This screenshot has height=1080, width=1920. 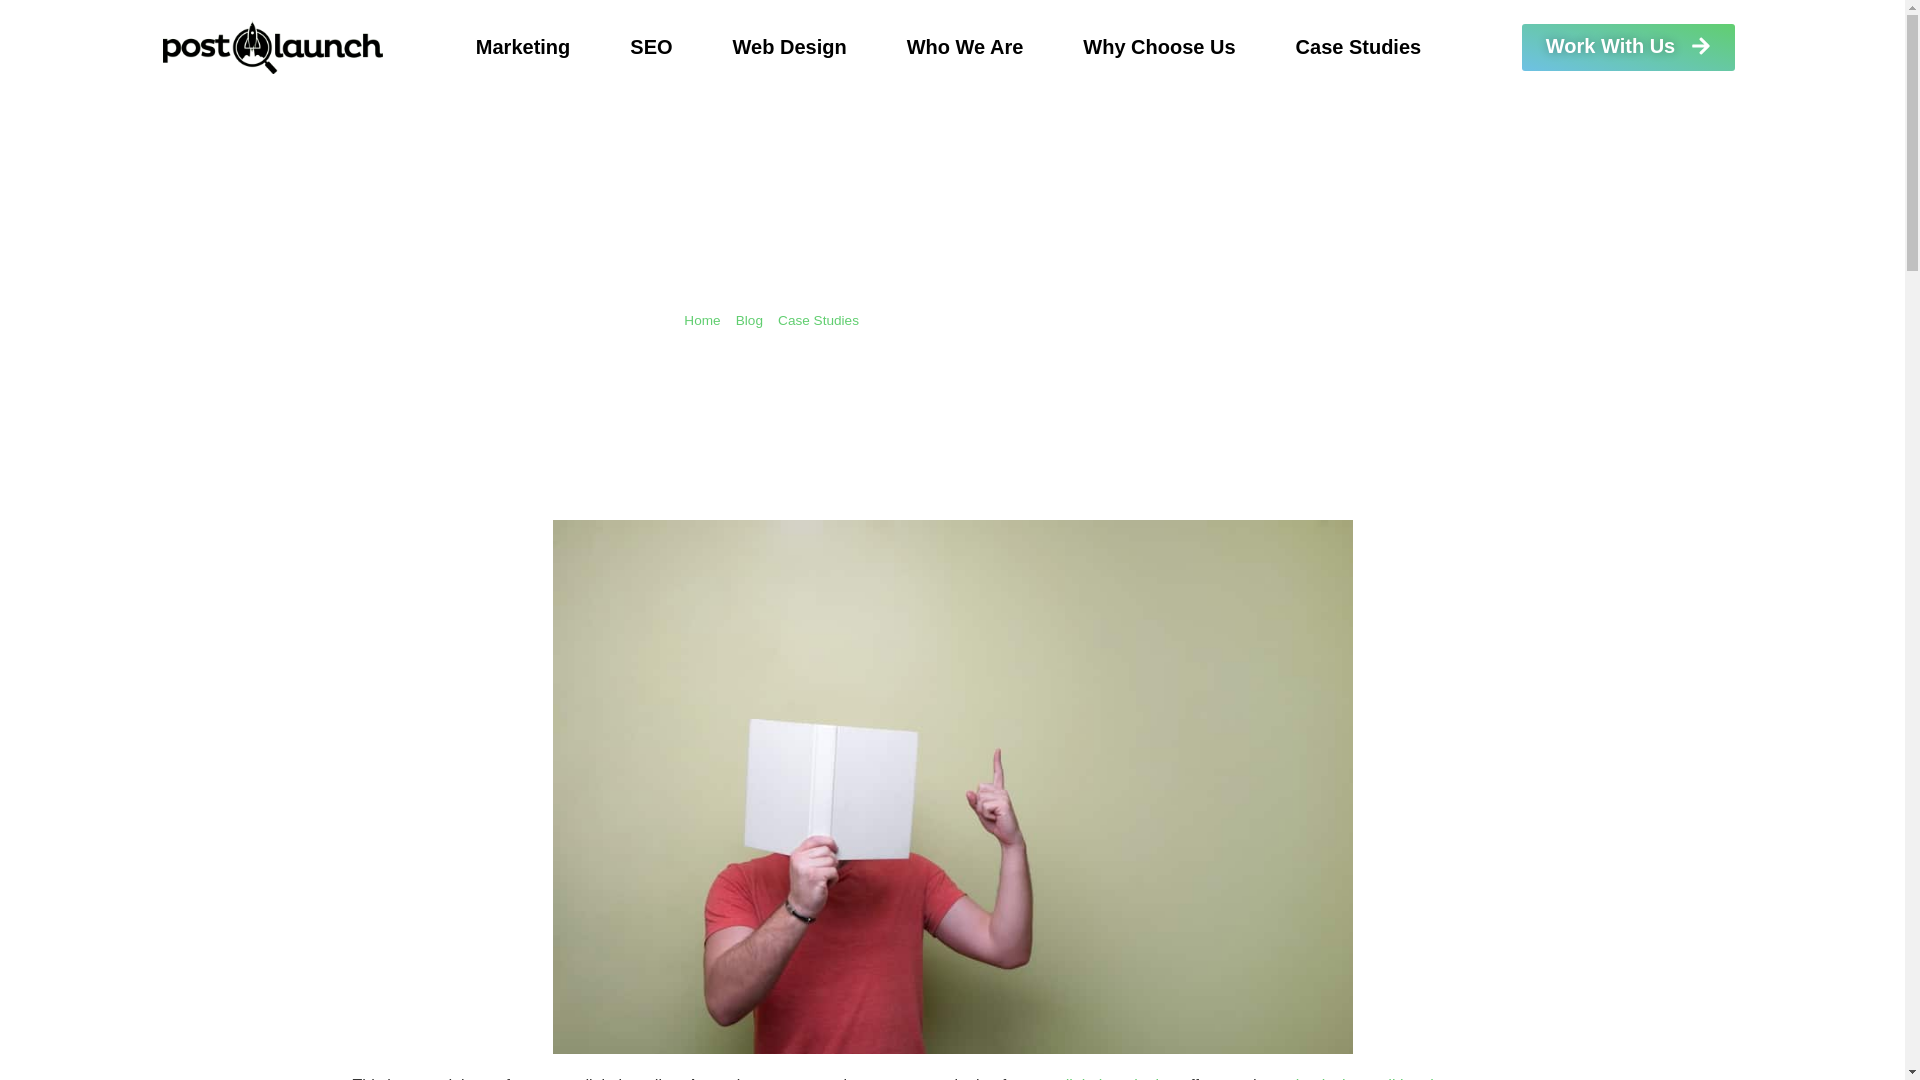 What do you see at coordinates (818, 320) in the screenshot?
I see `Case Studies` at bounding box center [818, 320].